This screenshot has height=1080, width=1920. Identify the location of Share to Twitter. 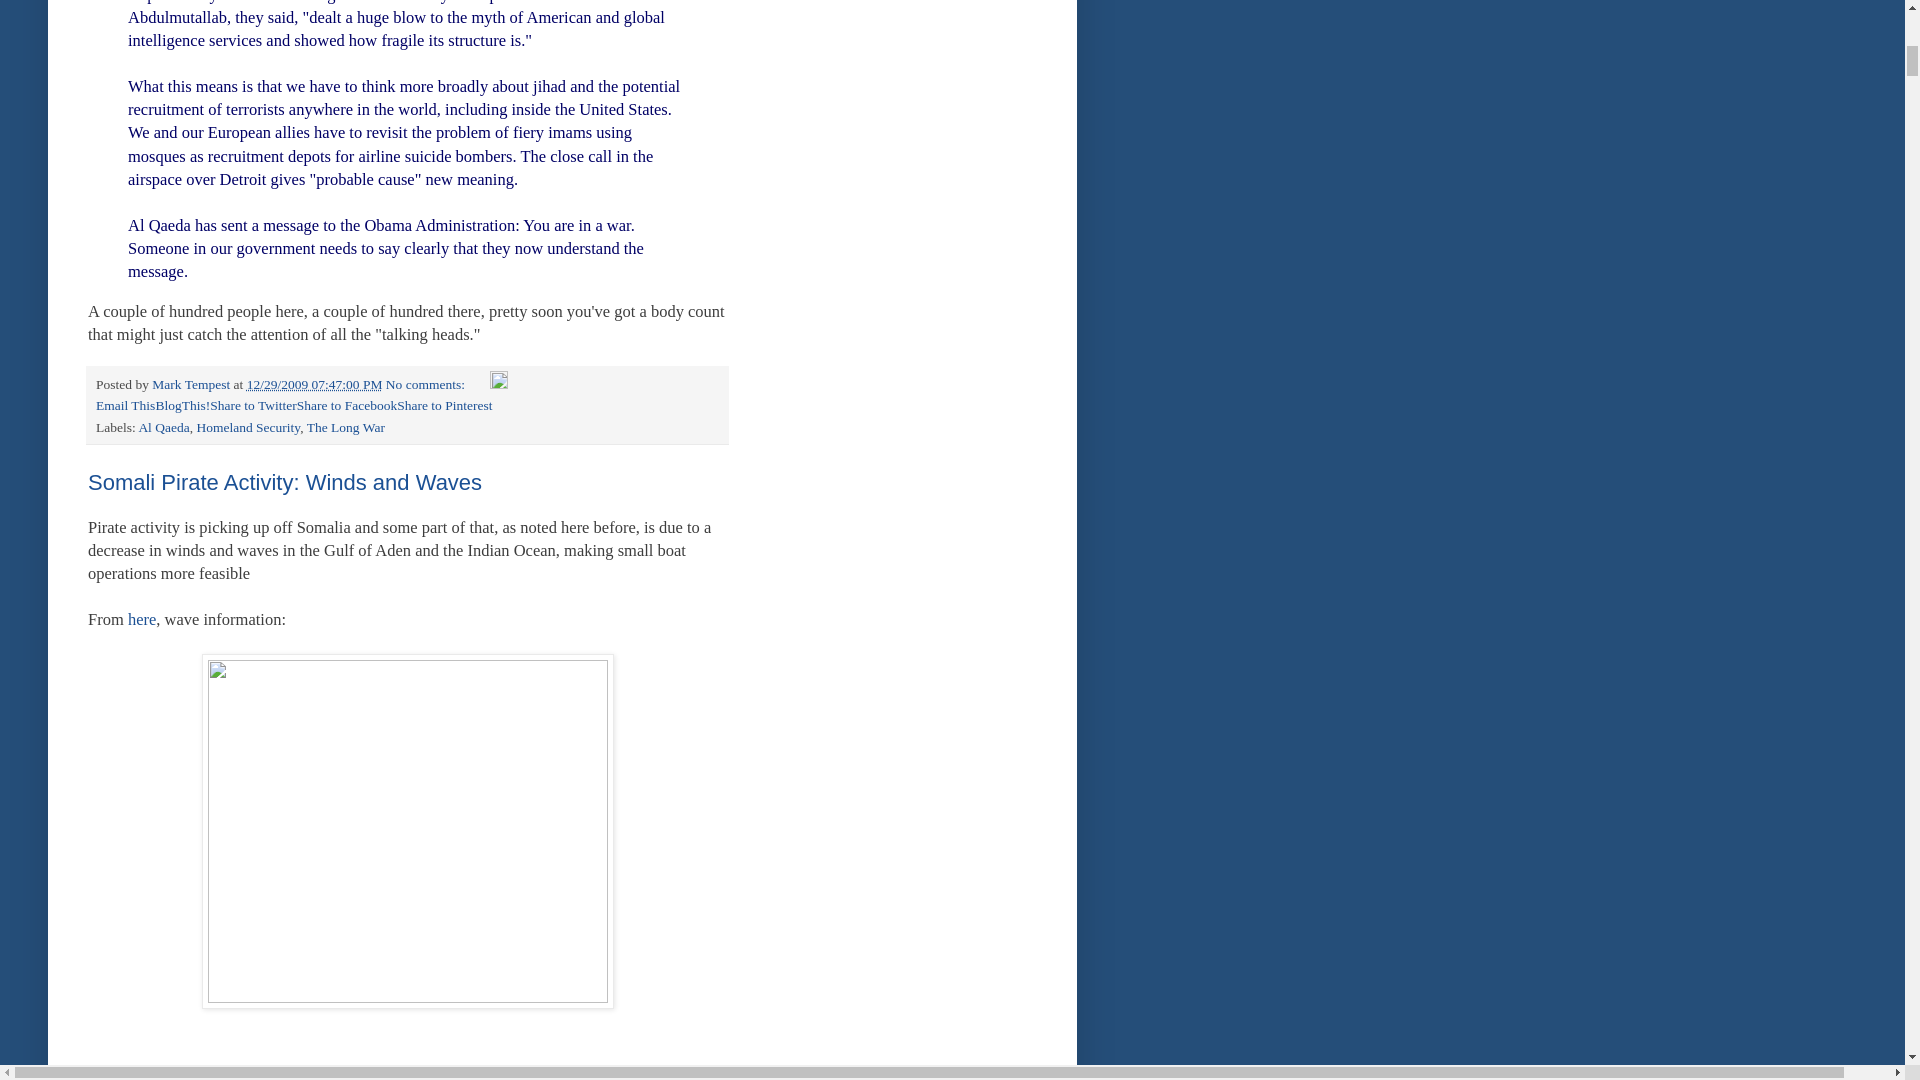
(253, 405).